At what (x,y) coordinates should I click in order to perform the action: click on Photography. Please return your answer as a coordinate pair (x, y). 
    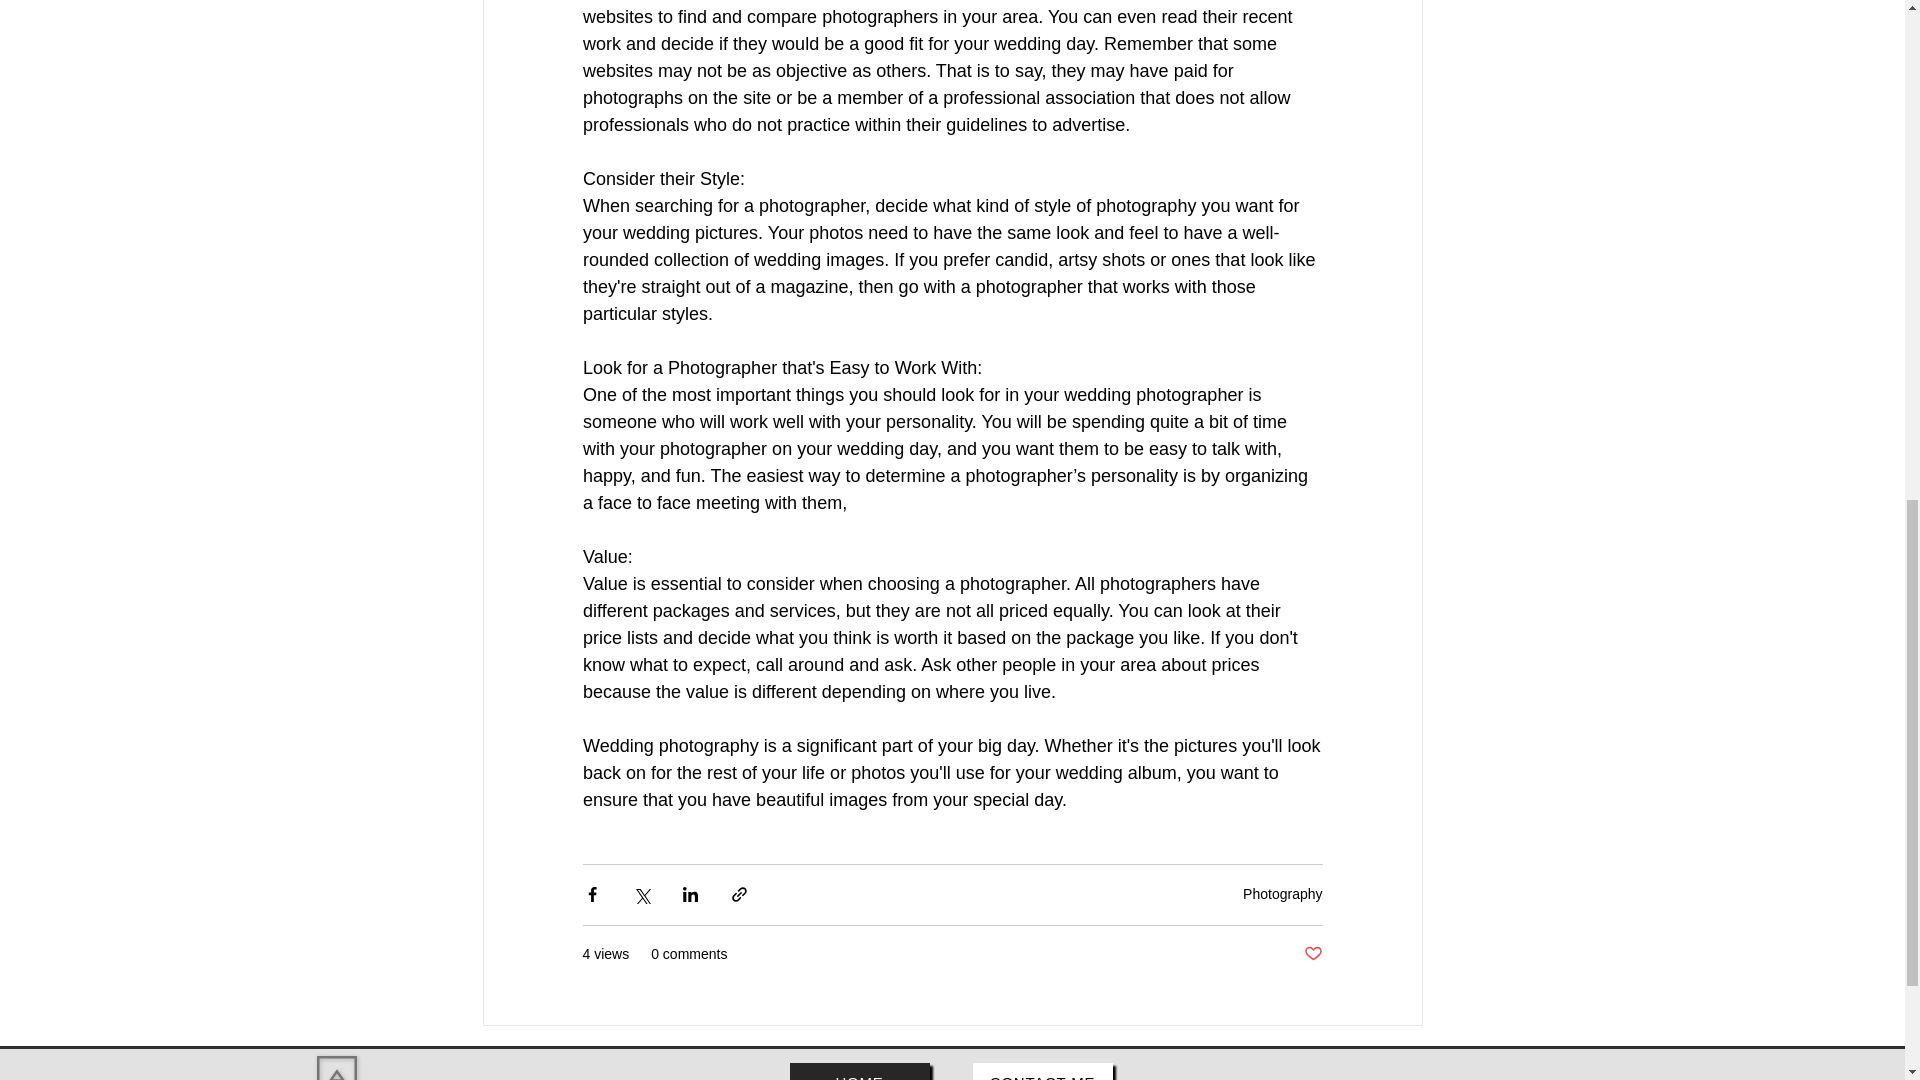
    Looking at the image, I should click on (1282, 893).